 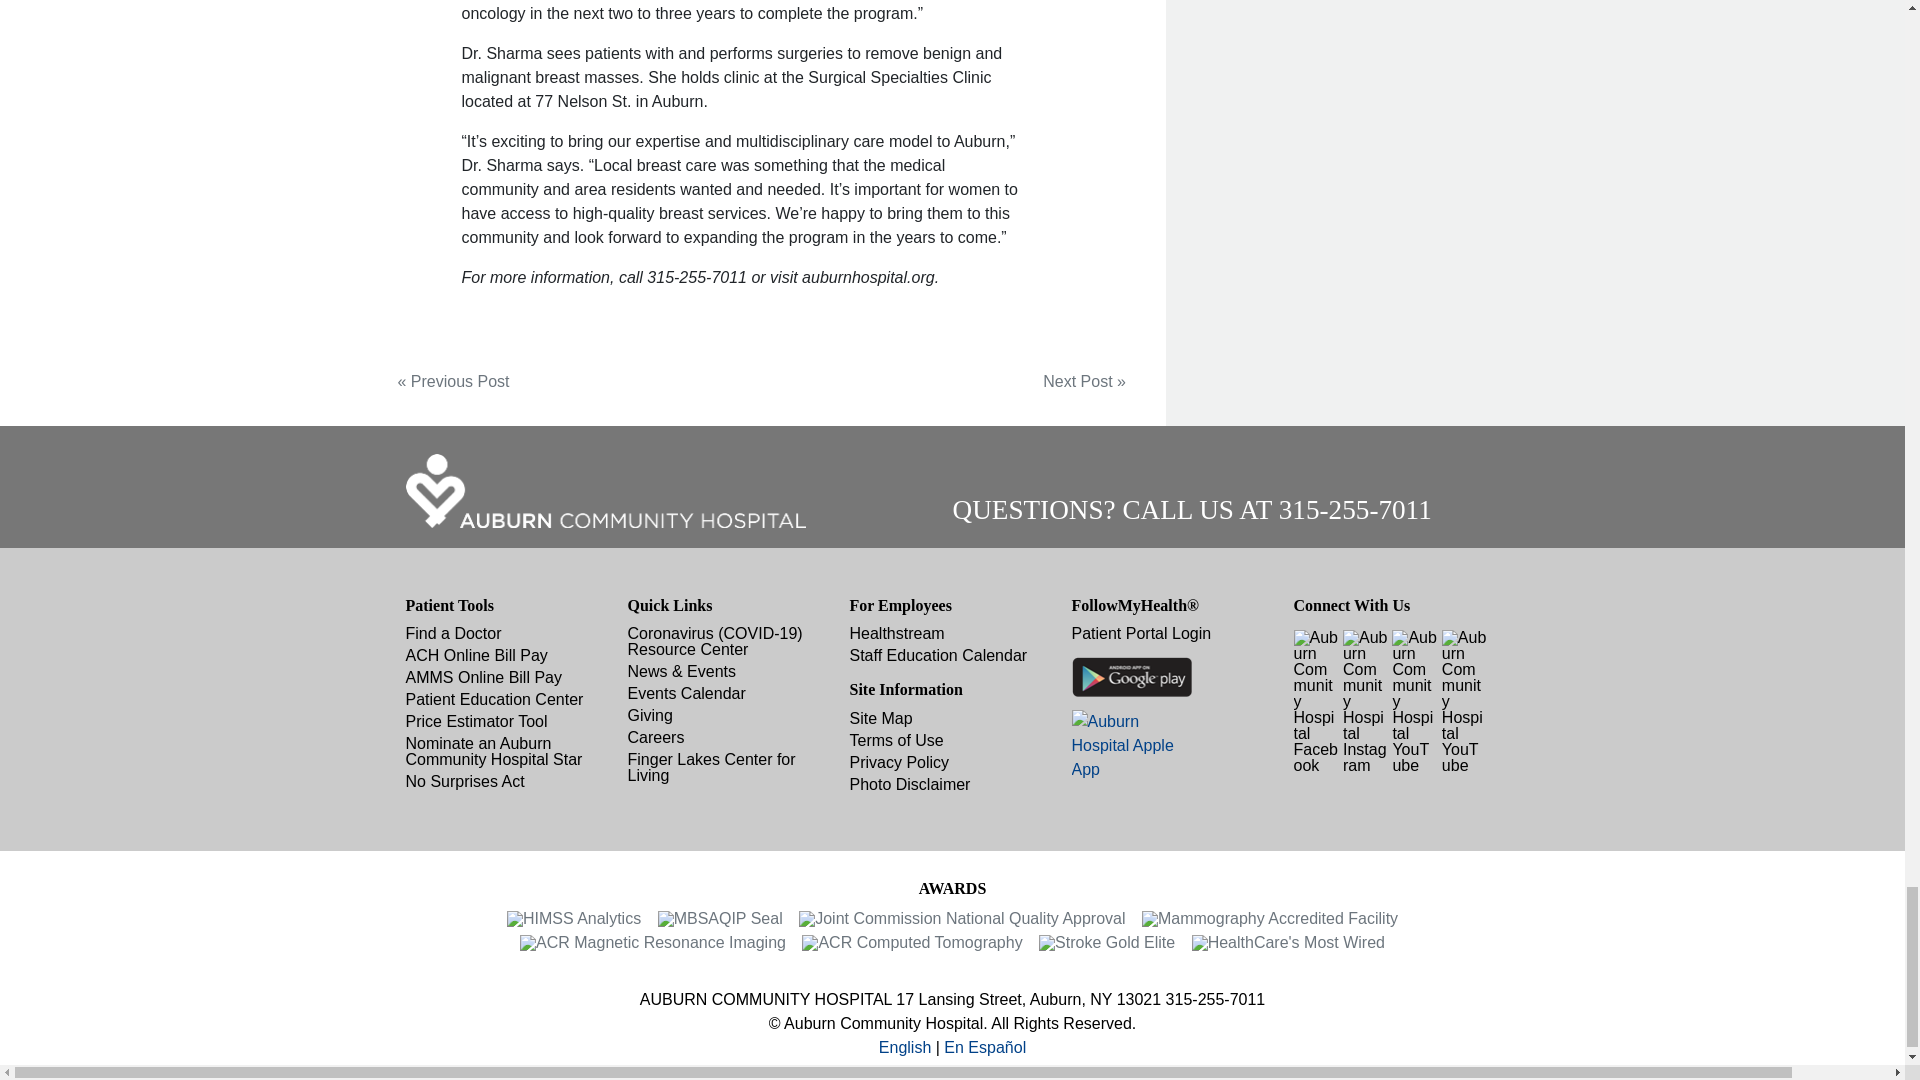 I want to click on Page 3, so click(x=742, y=278).